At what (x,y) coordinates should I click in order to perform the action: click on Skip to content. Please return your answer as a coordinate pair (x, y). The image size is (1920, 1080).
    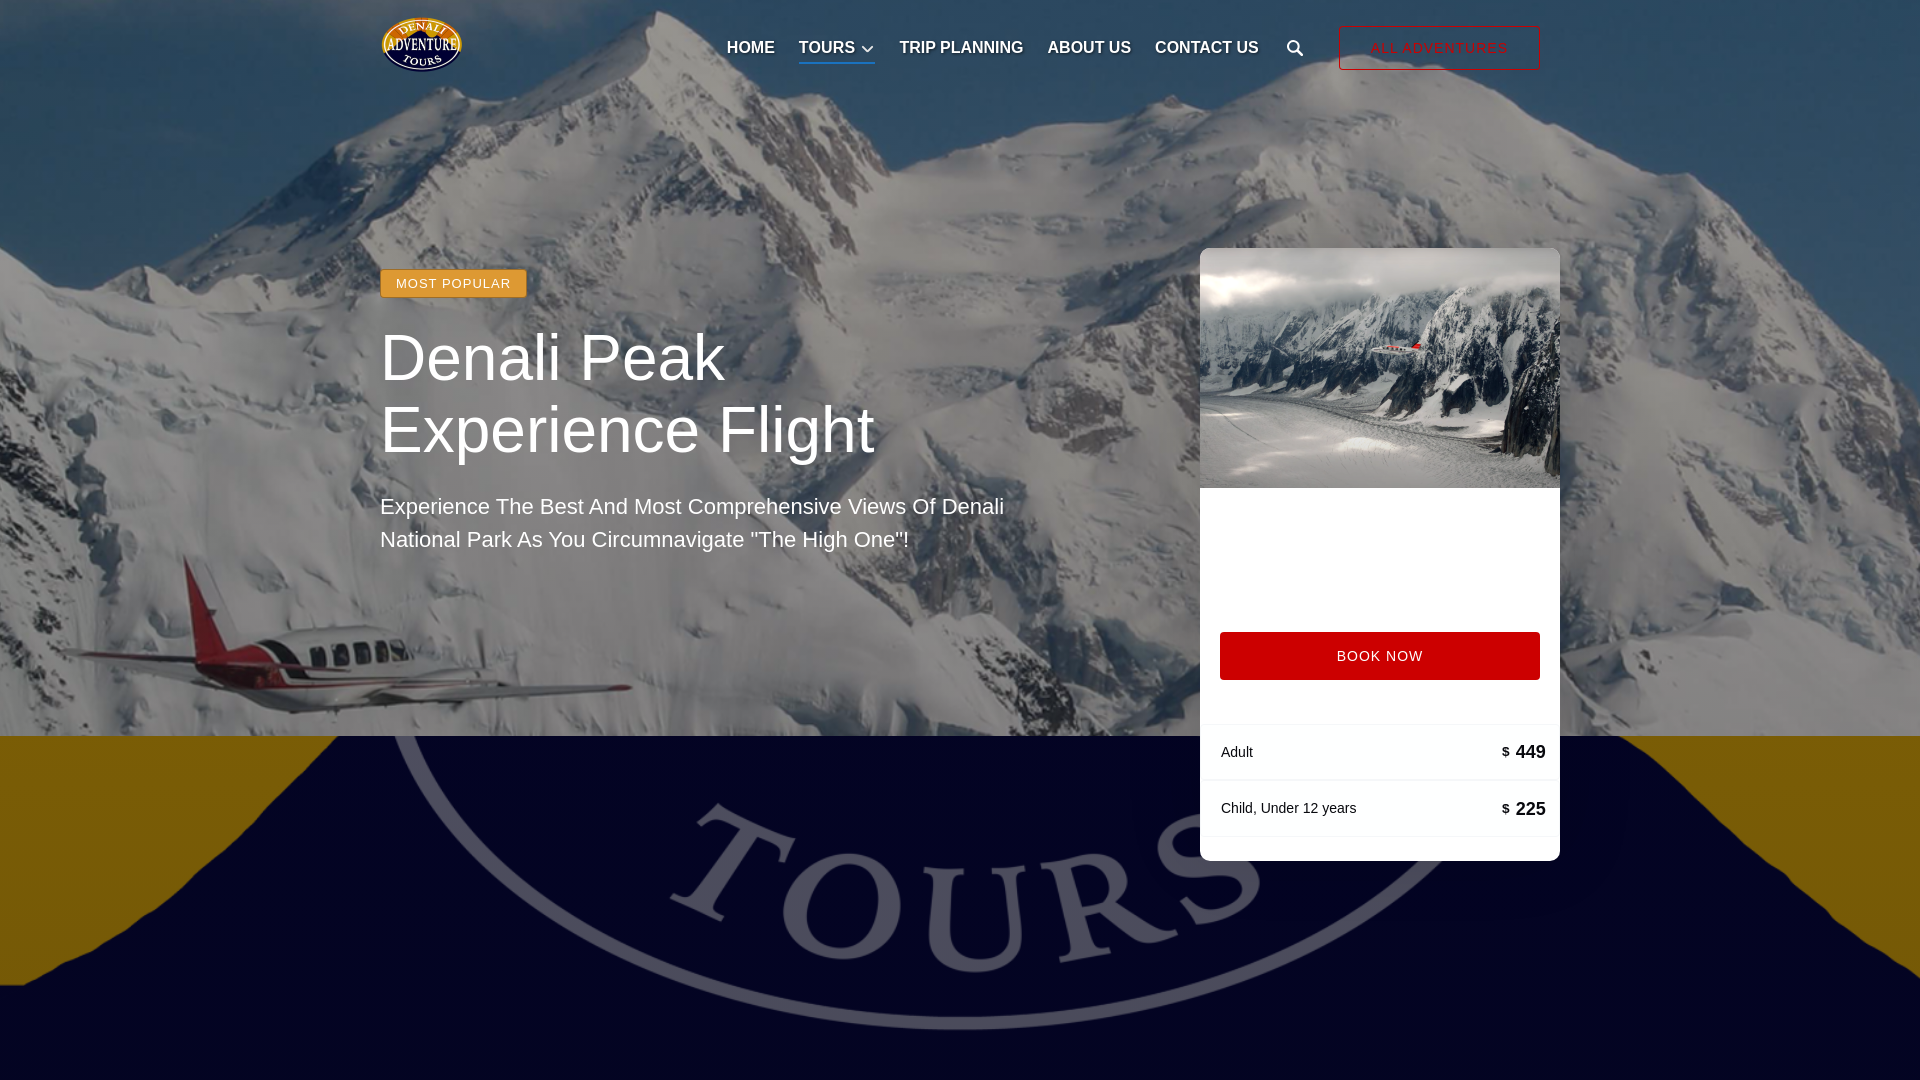
    Looking at the image, I should click on (62, 21).